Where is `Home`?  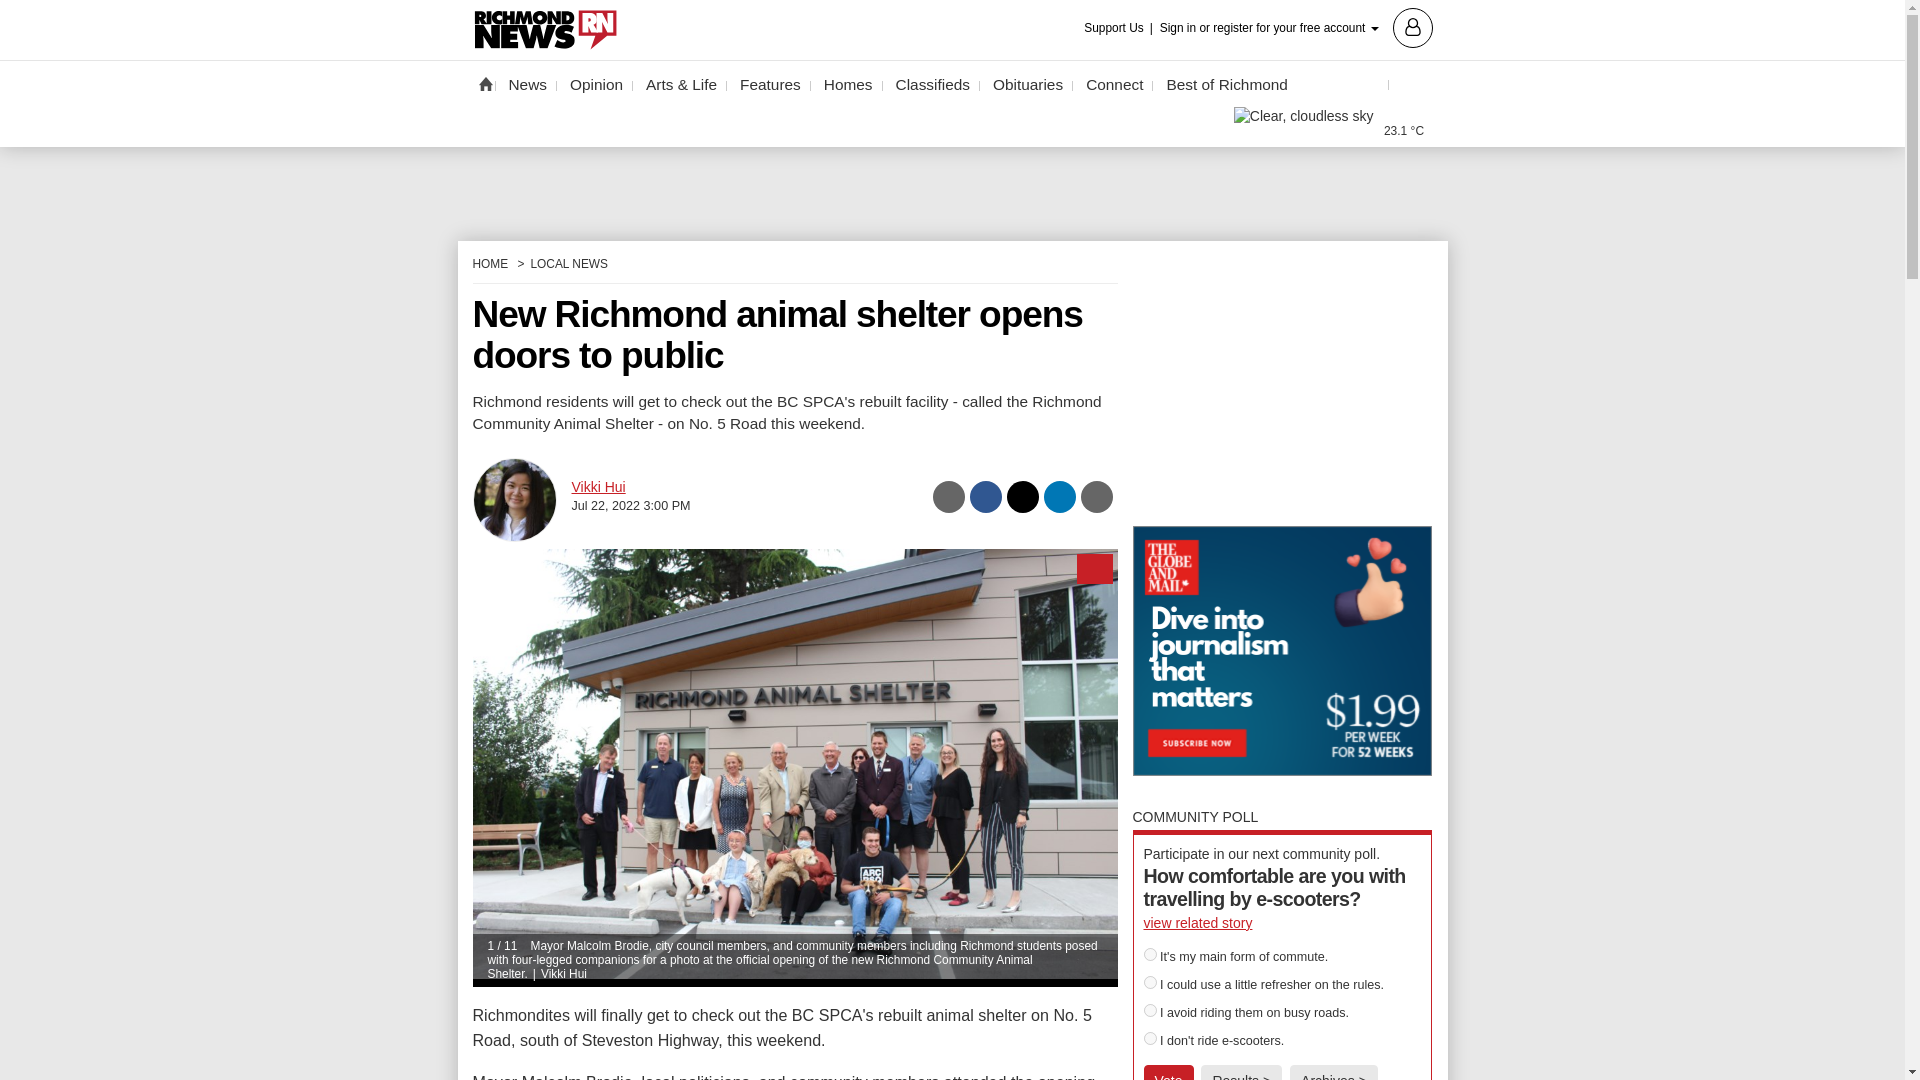 Home is located at coordinates (484, 83).